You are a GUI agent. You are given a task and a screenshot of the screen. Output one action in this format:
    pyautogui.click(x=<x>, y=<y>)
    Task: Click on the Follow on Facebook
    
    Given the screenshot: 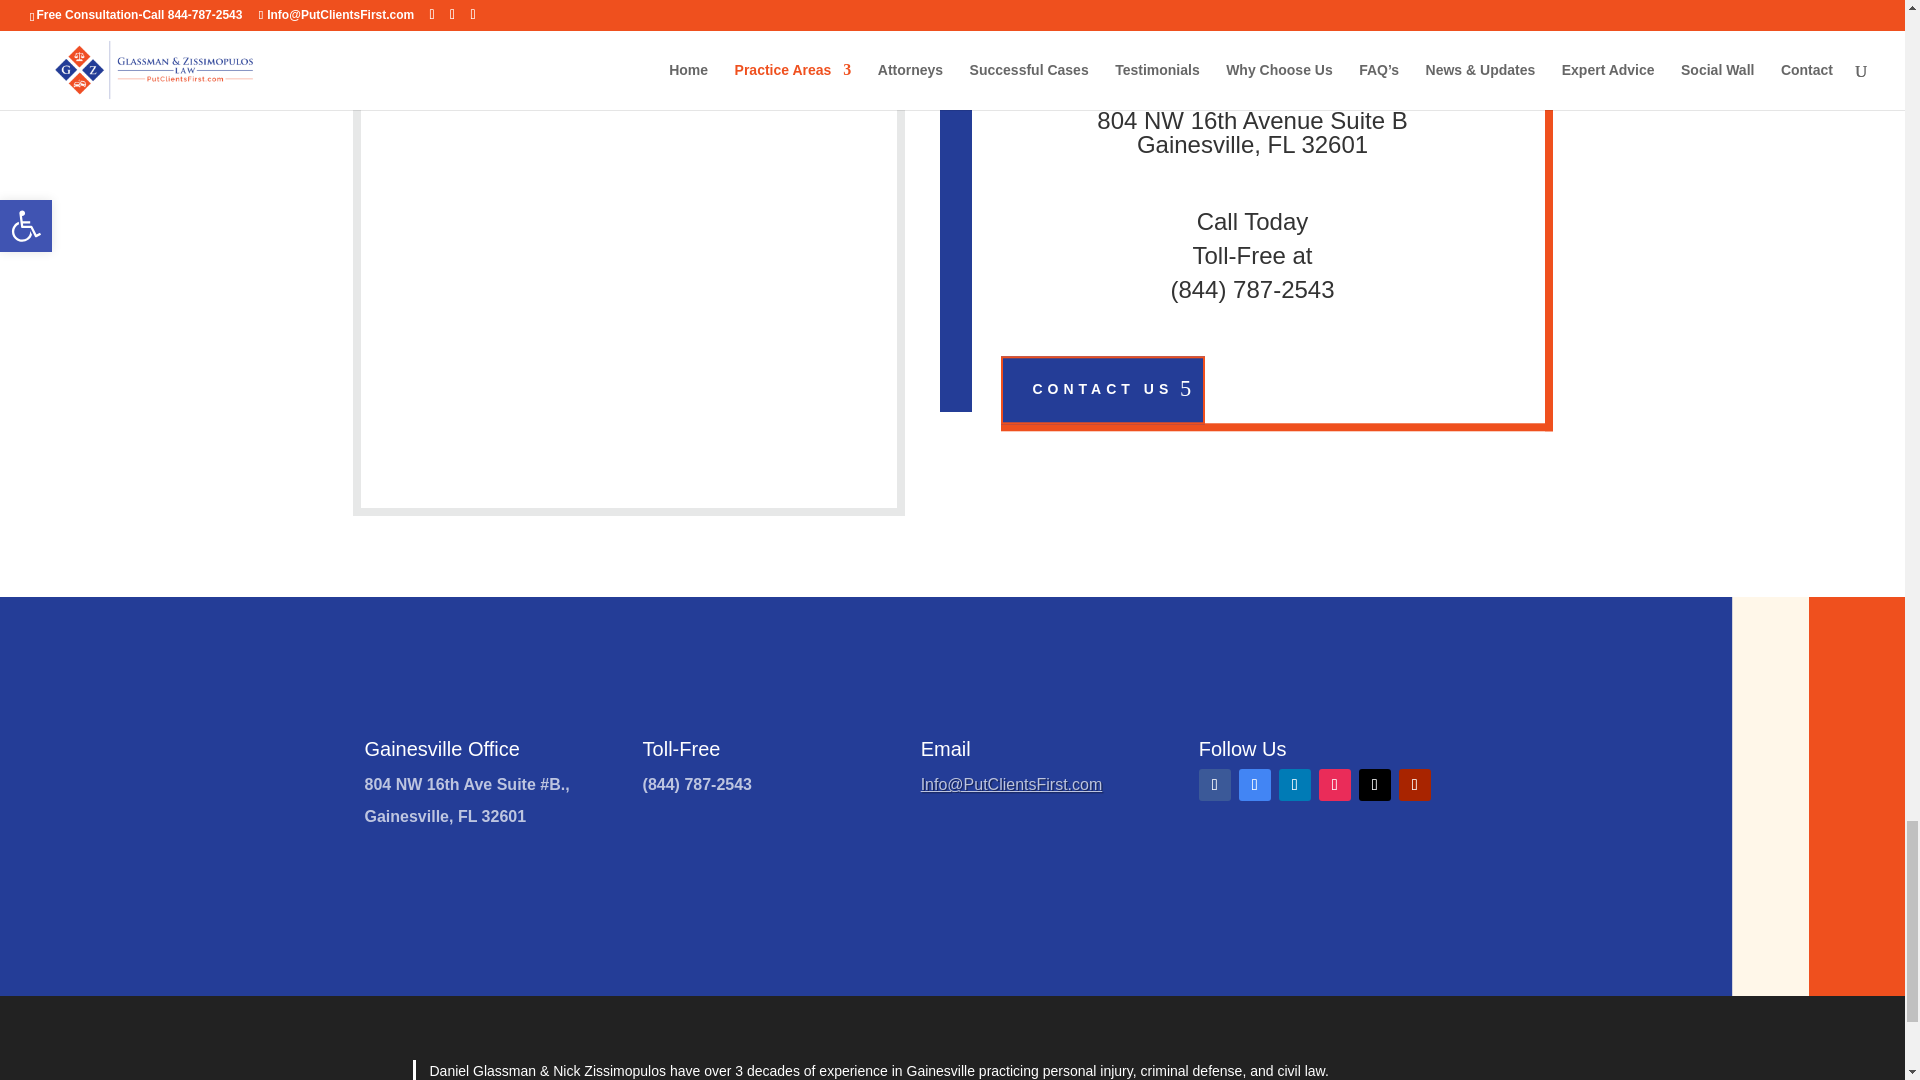 What is the action you would take?
    pyautogui.click(x=1214, y=784)
    